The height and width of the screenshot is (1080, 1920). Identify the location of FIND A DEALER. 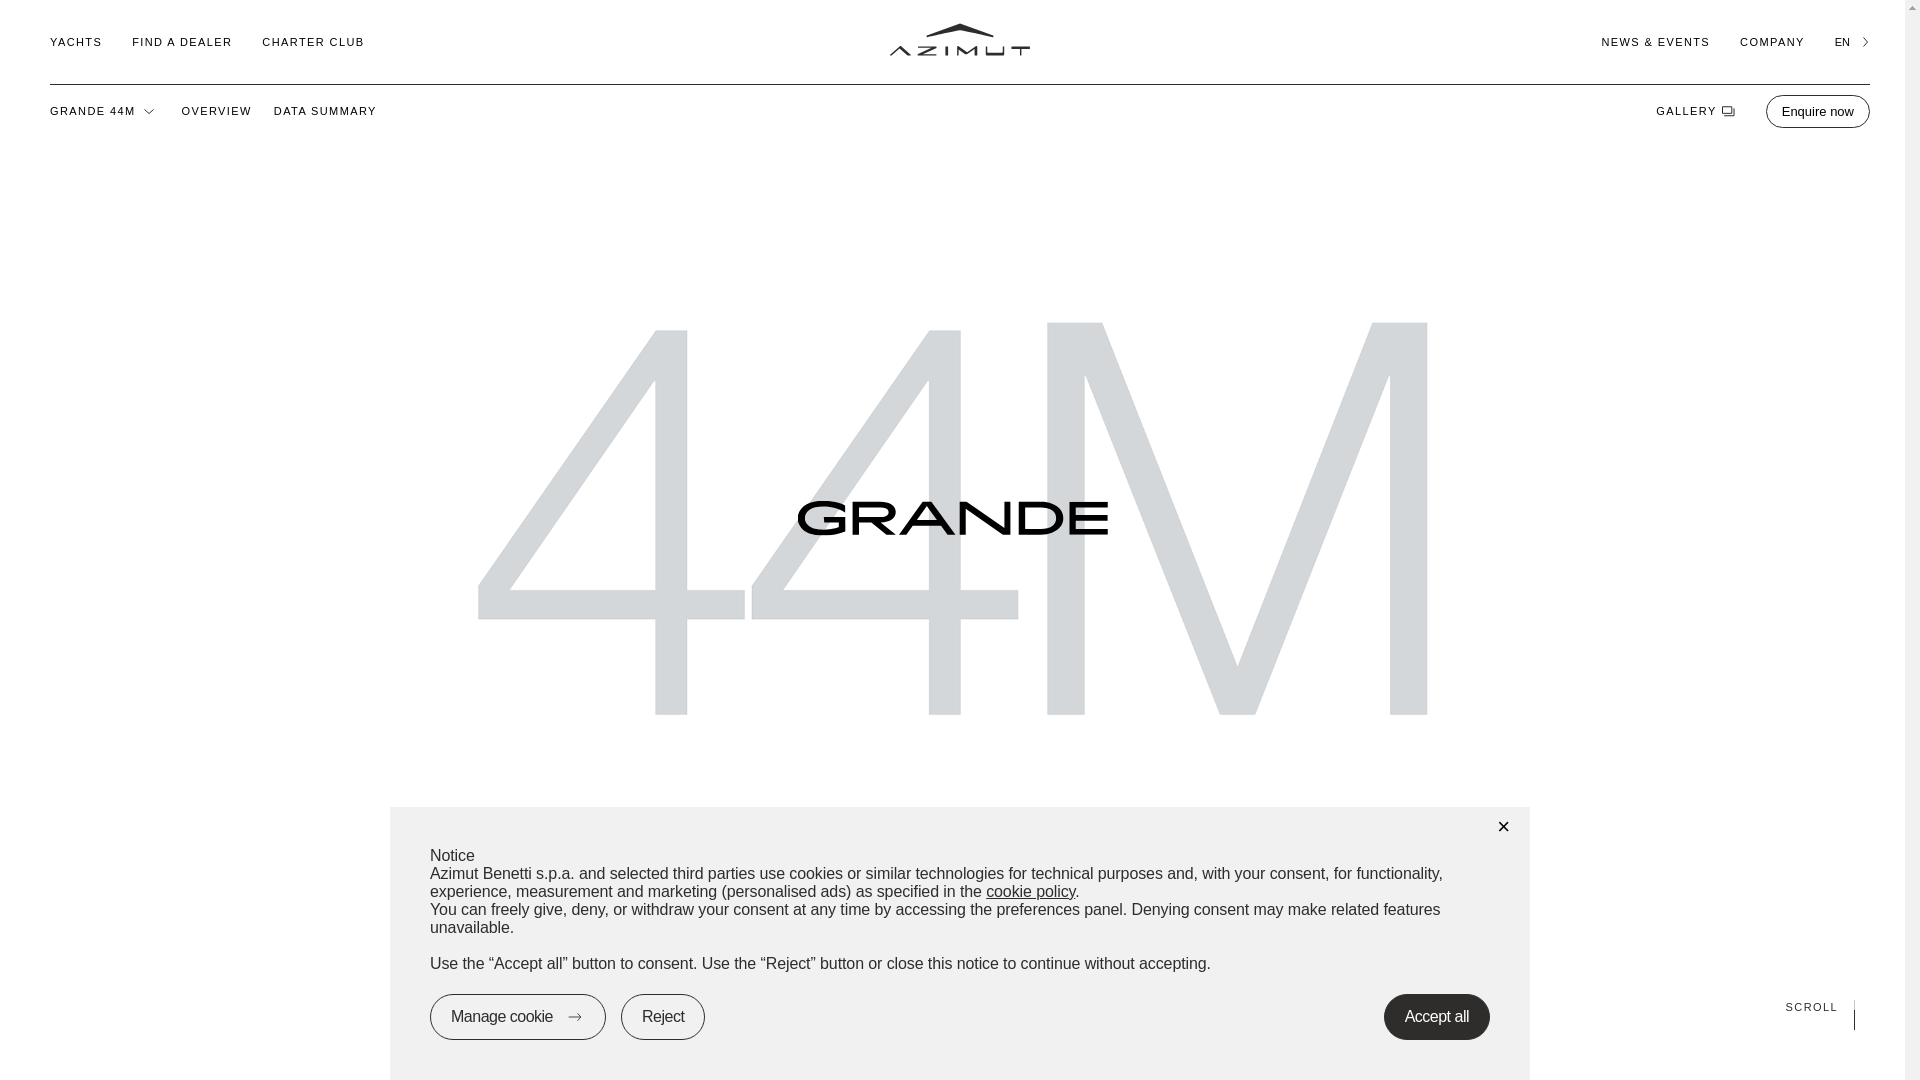
(182, 41).